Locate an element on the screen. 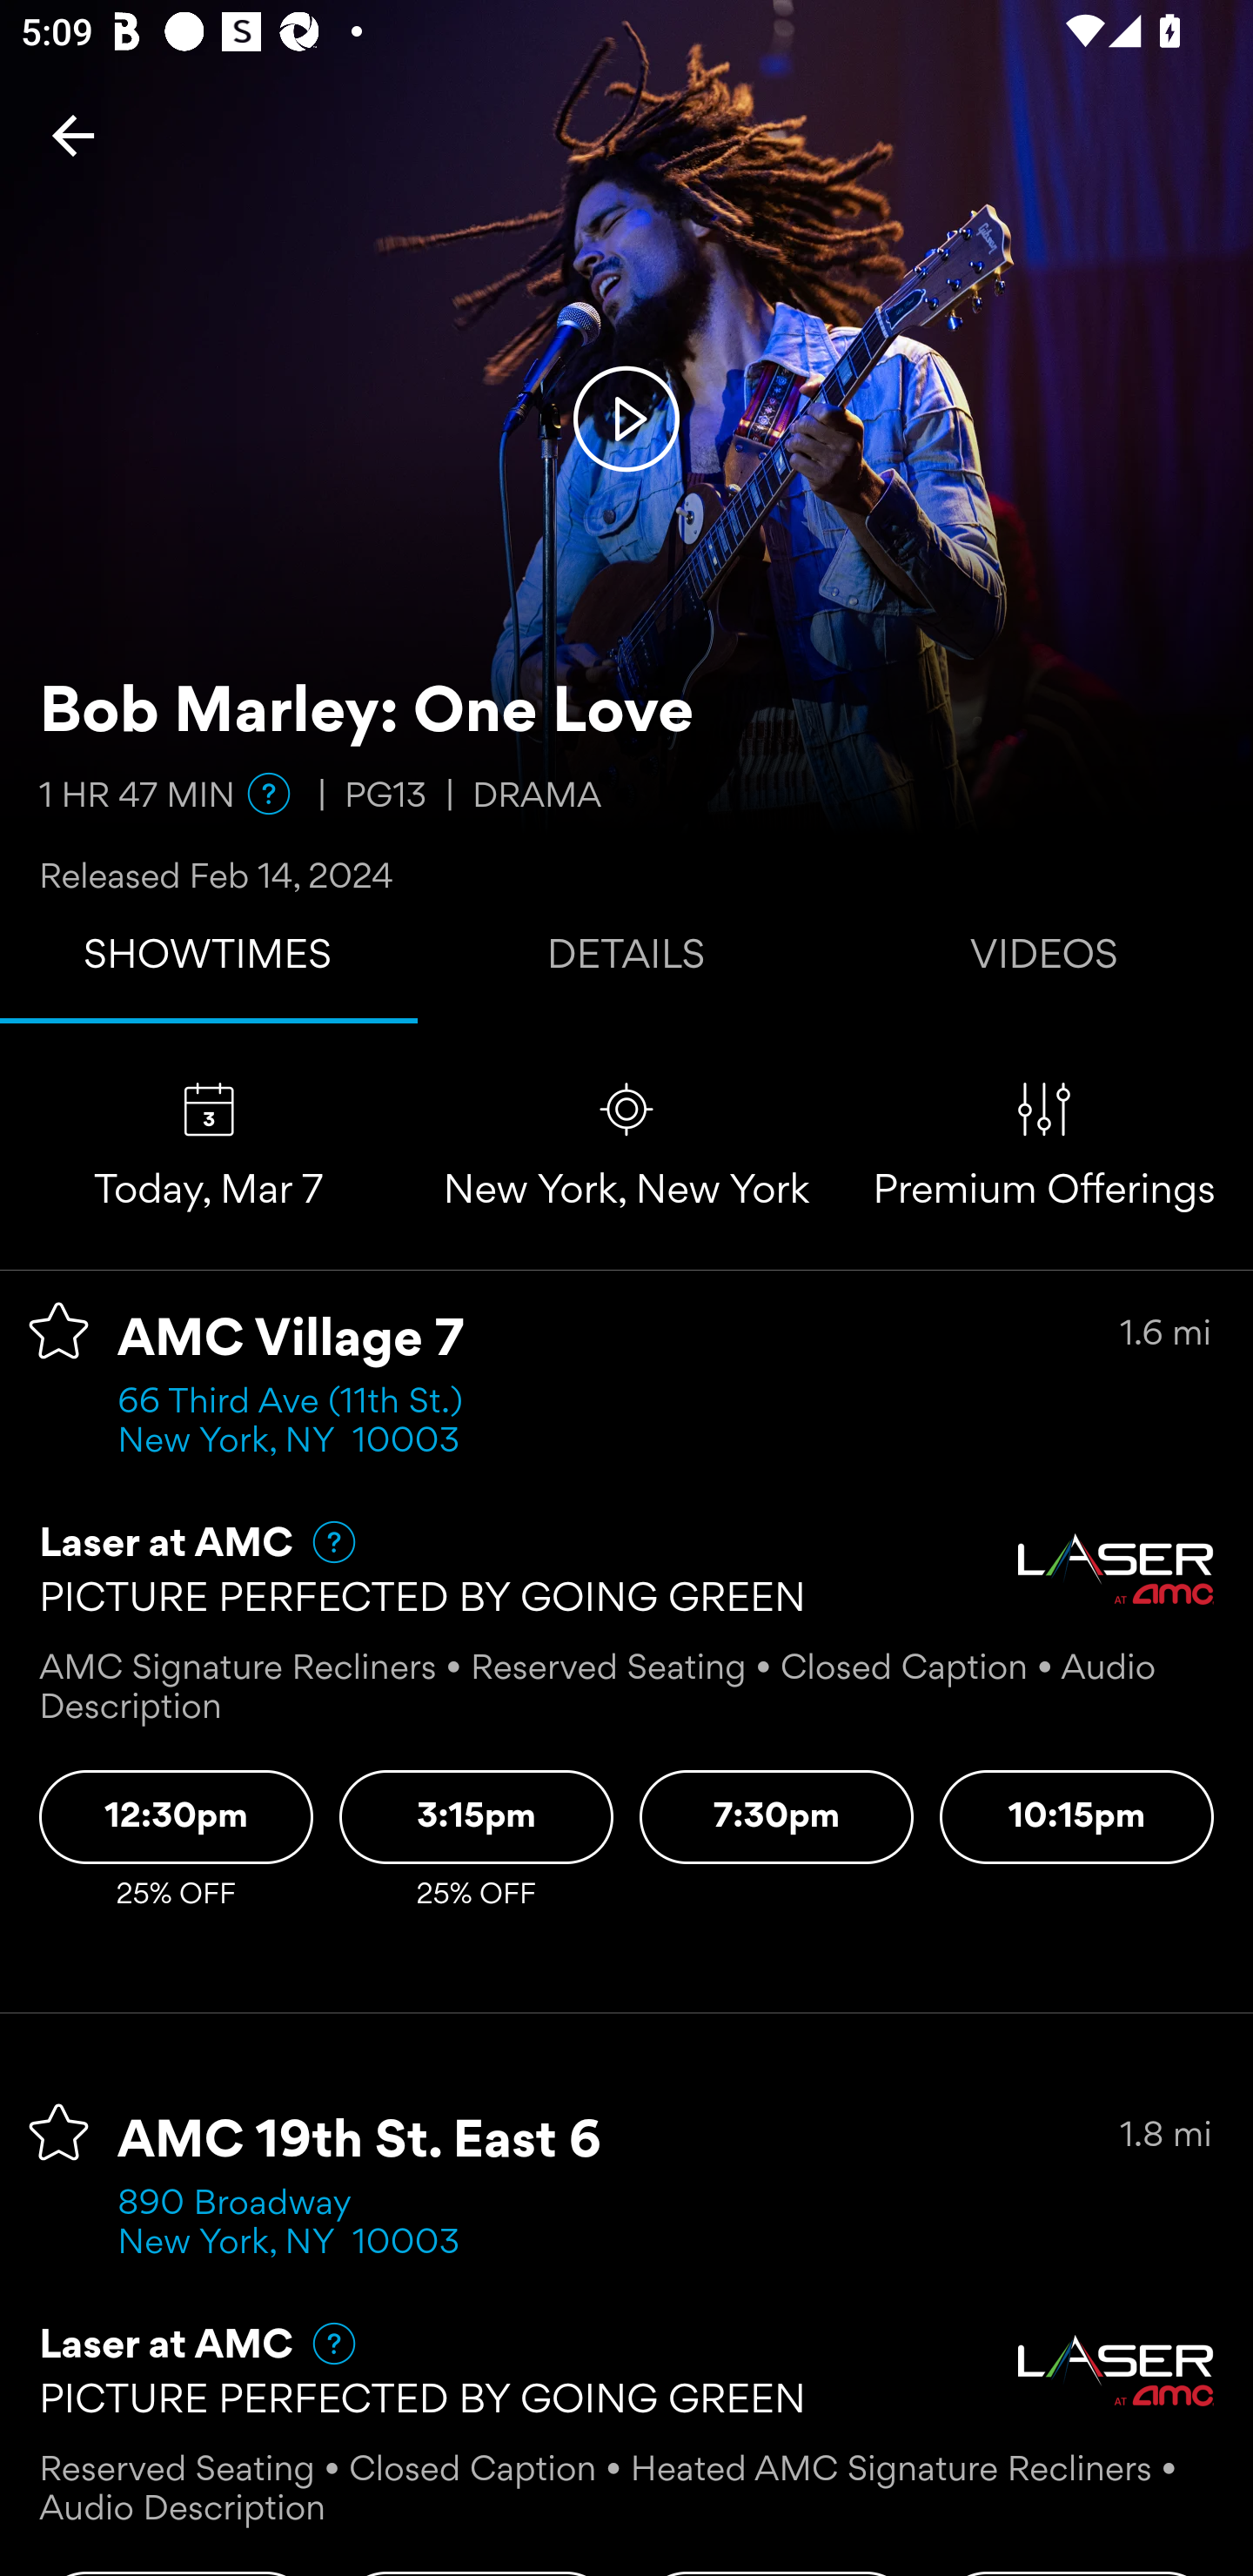  Help is located at coordinates (320, 2345).